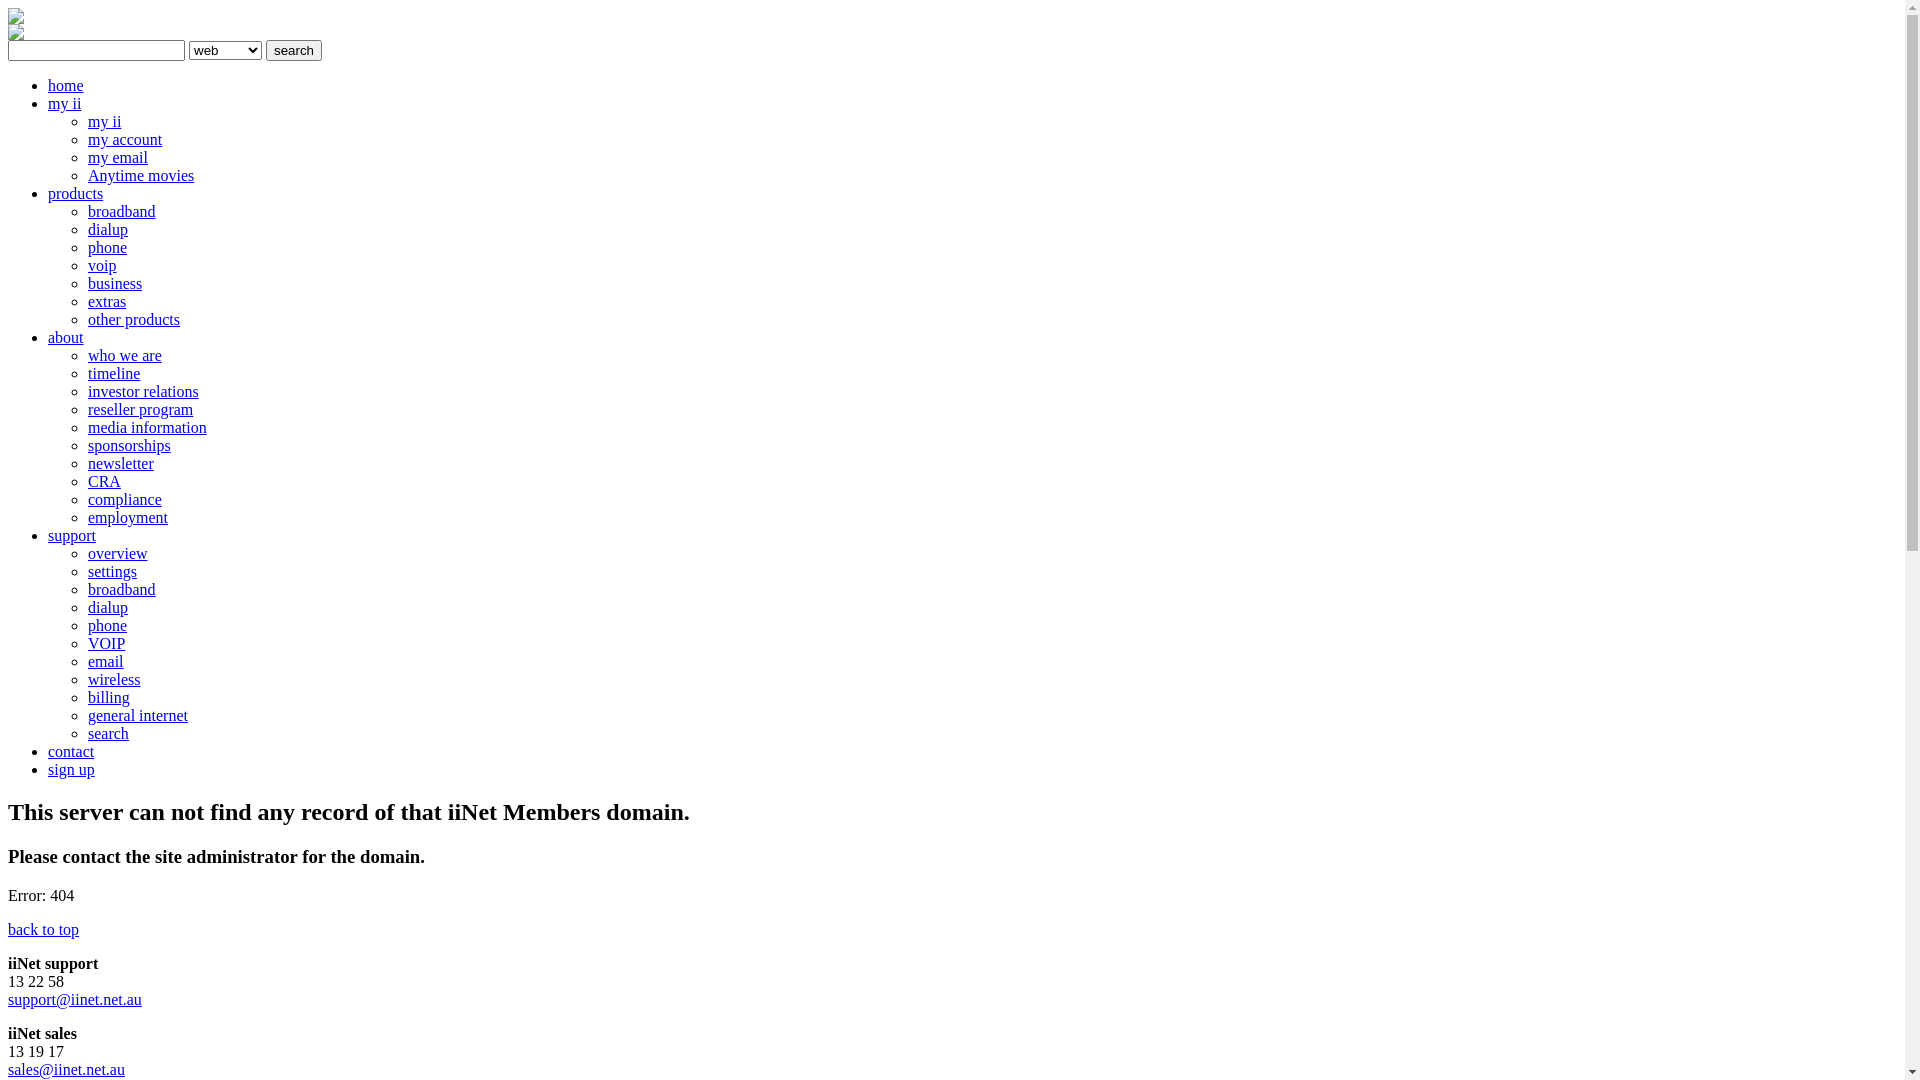  Describe the element at coordinates (76, 194) in the screenshot. I see `products` at that location.